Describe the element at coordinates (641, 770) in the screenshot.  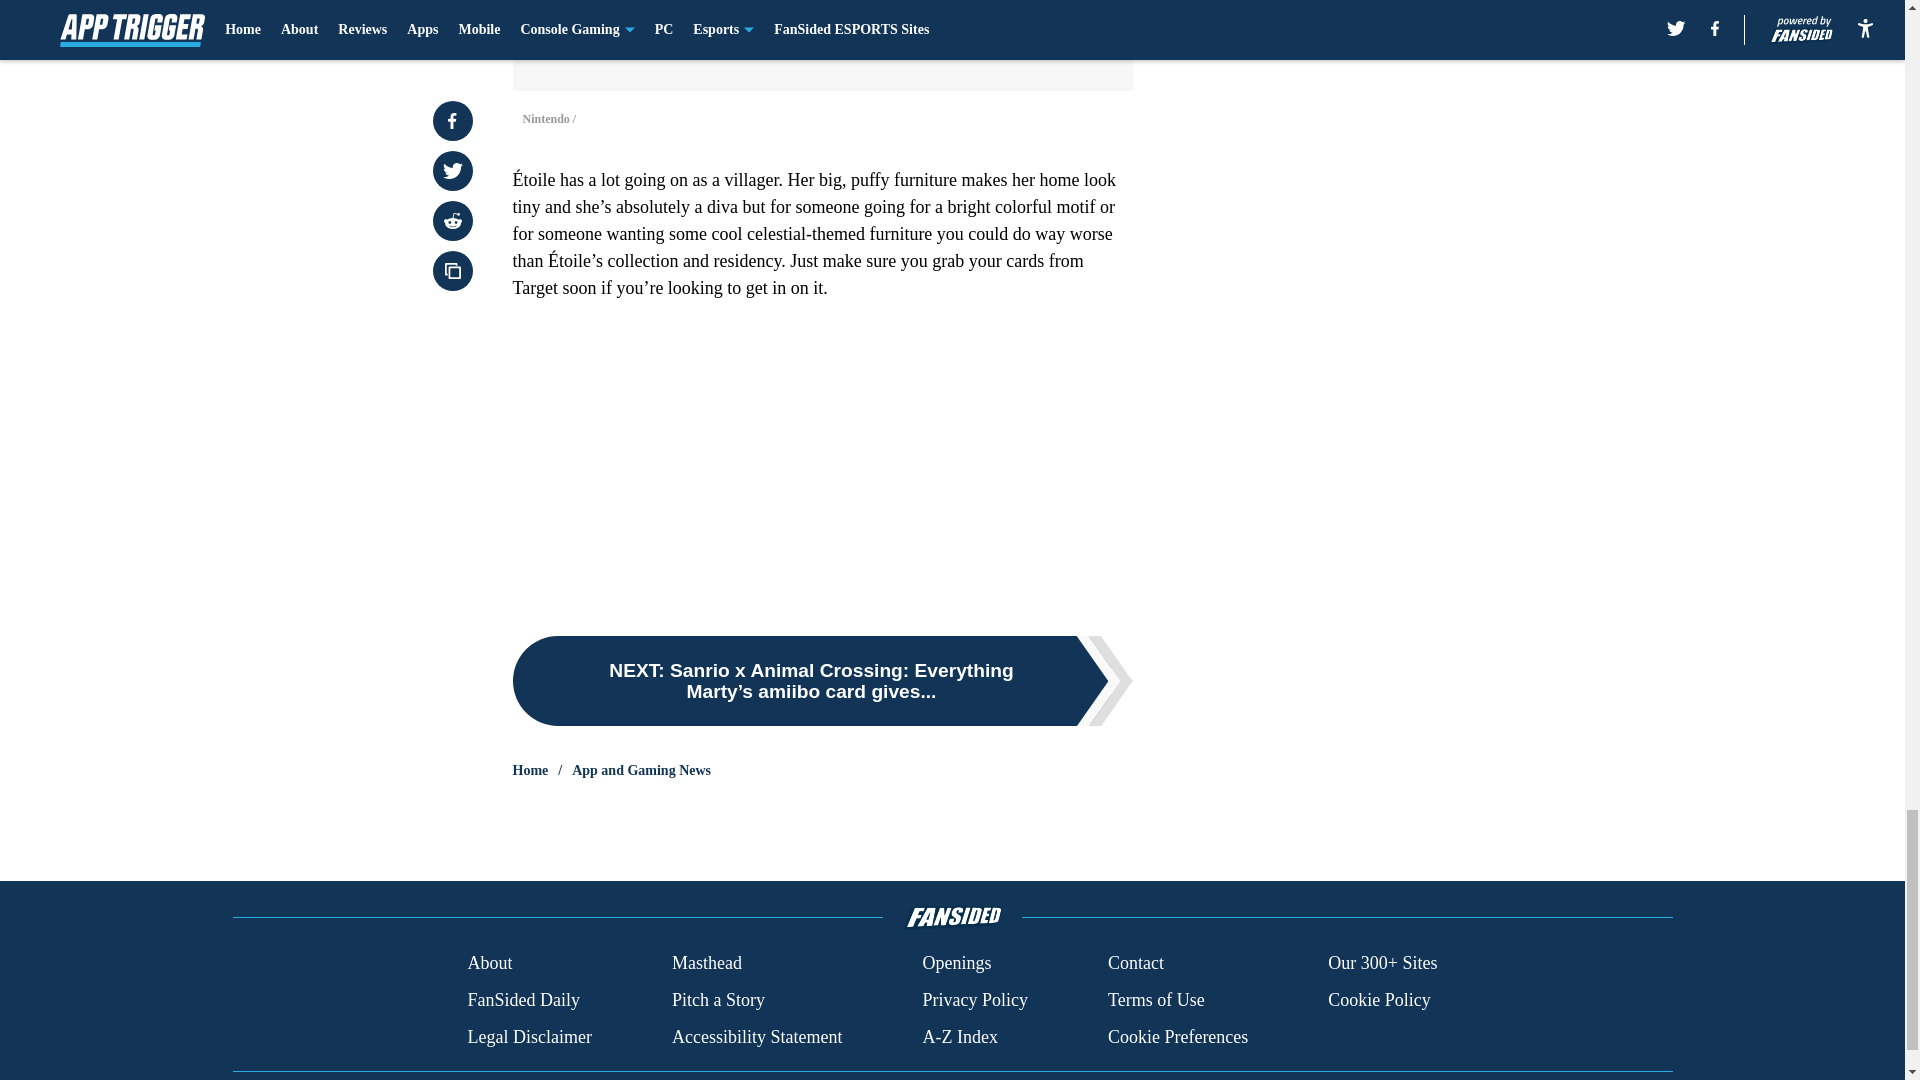
I see `App and Gaming News` at that location.